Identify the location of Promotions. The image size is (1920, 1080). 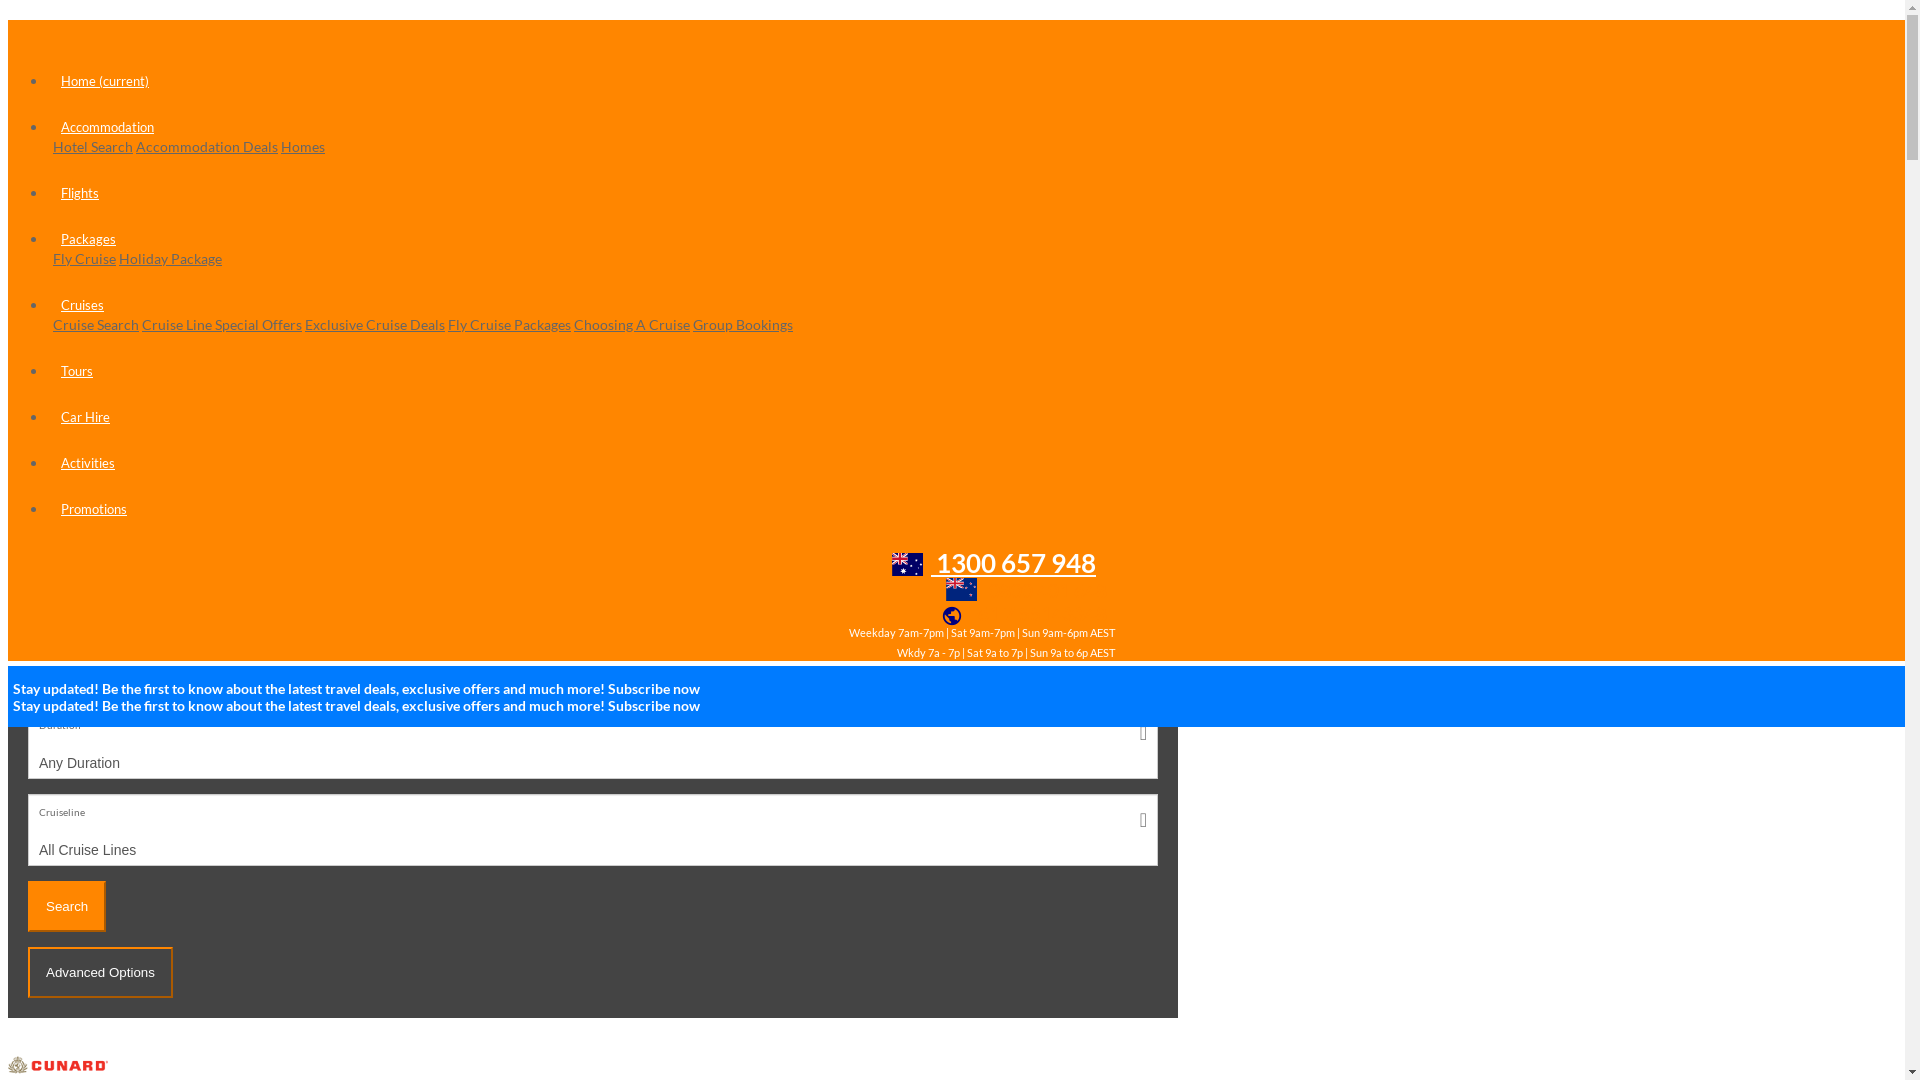
(94, 509).